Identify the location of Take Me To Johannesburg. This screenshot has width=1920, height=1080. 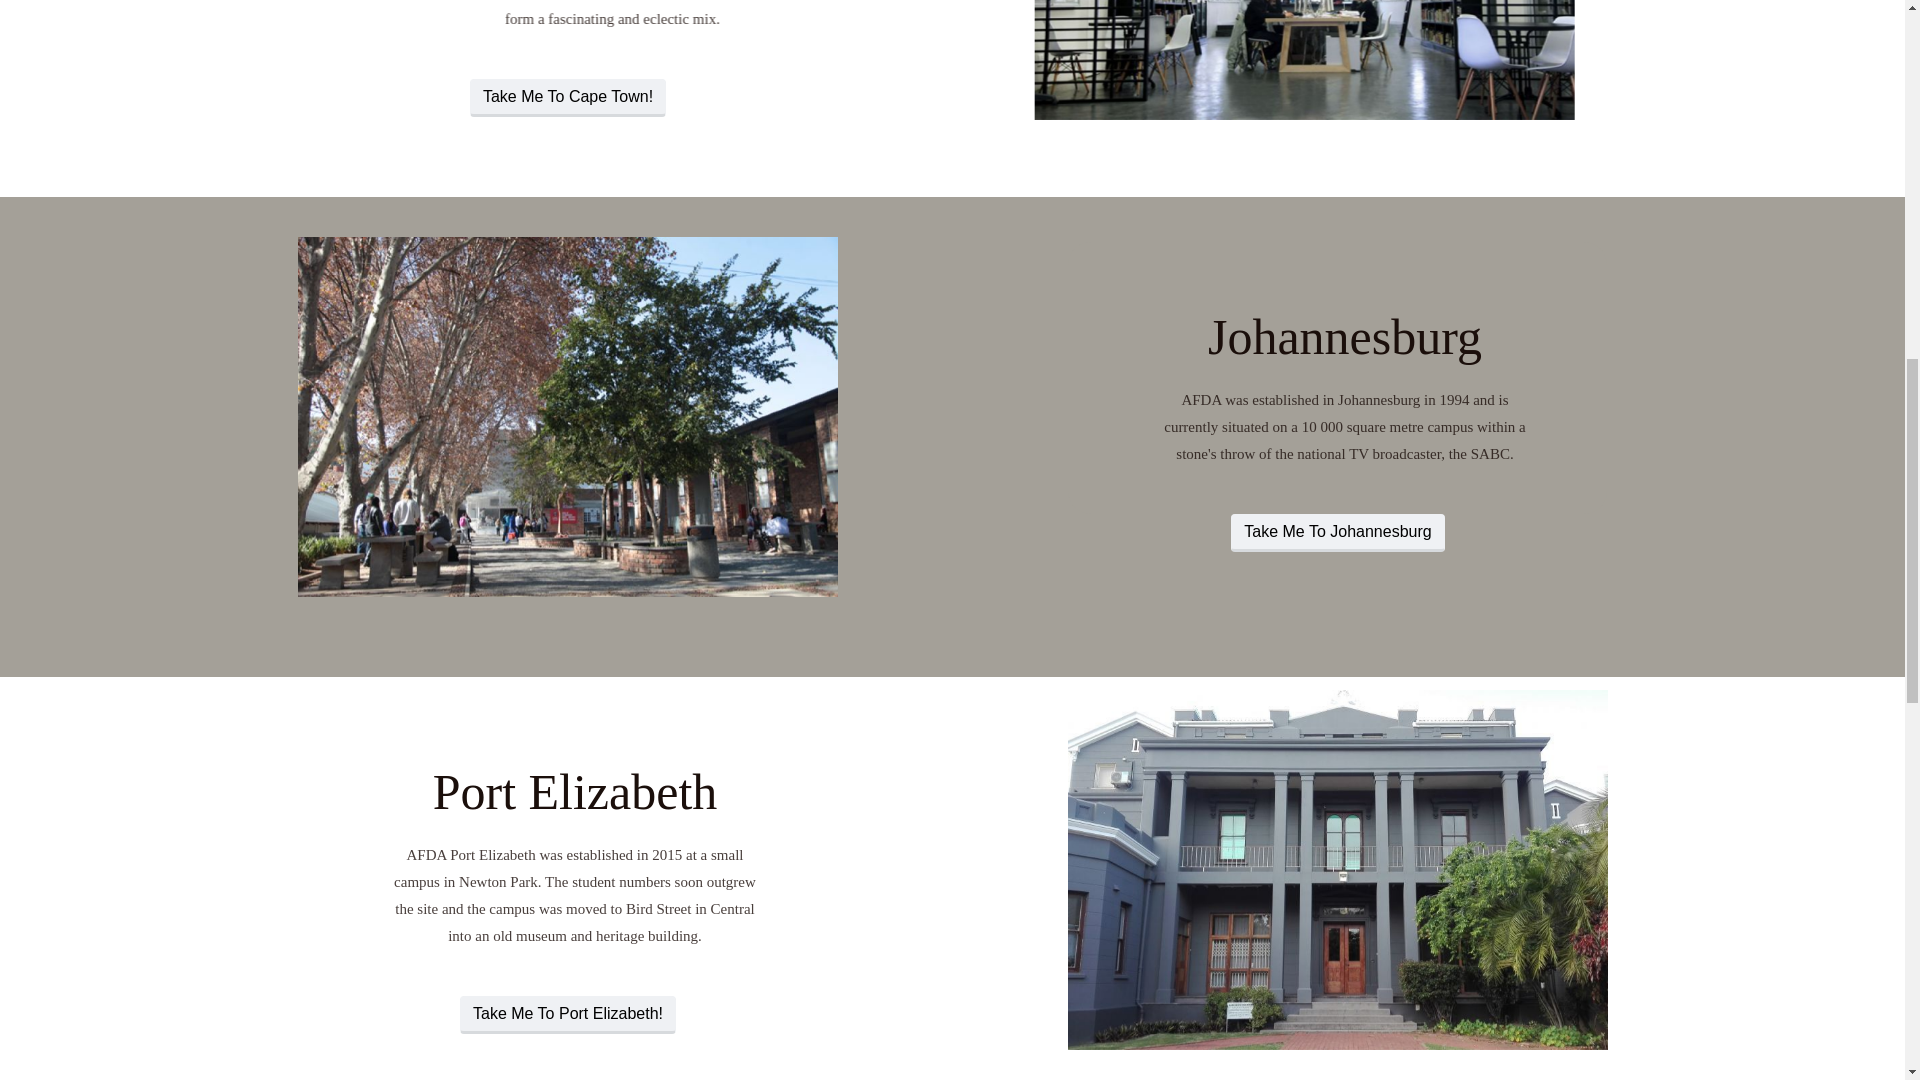
(1336, 532).